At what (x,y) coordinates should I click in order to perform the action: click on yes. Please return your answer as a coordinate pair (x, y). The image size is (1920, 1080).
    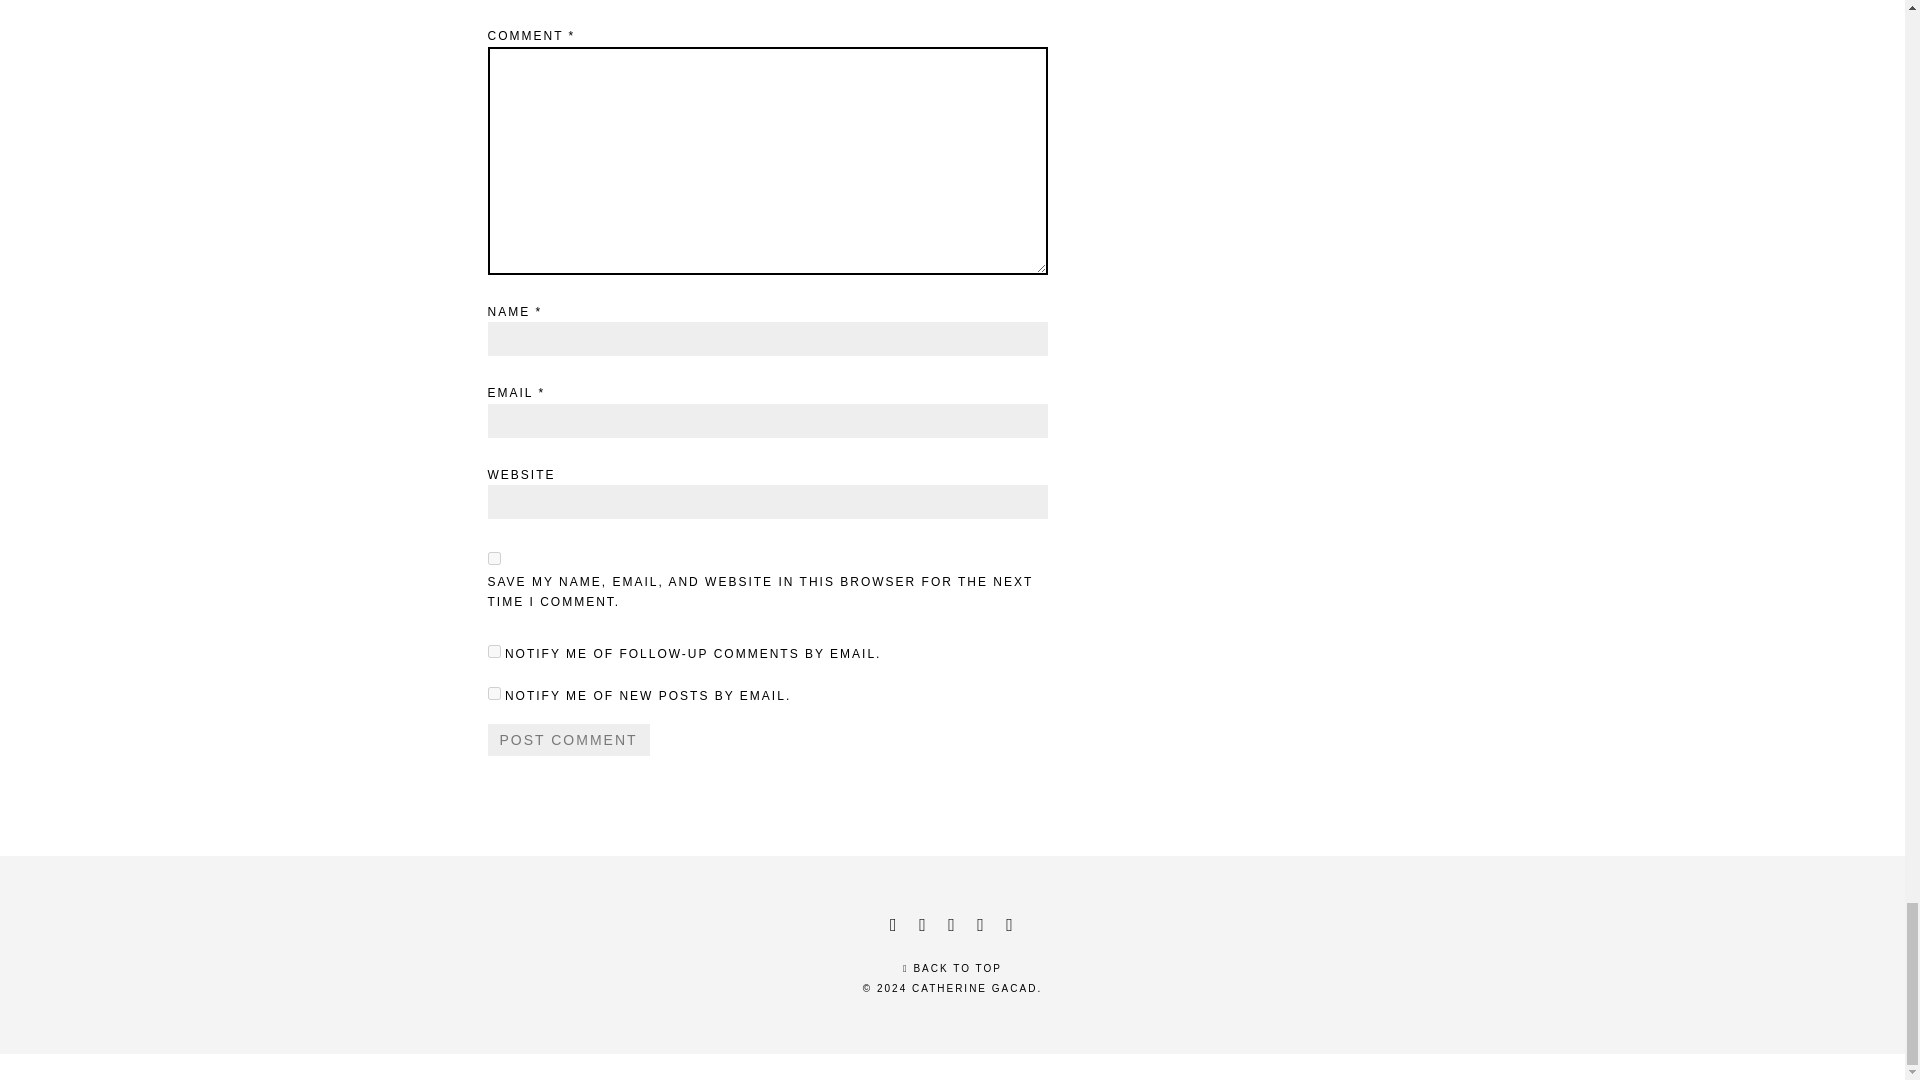
    Looking at the image, I should click on (494, 558).